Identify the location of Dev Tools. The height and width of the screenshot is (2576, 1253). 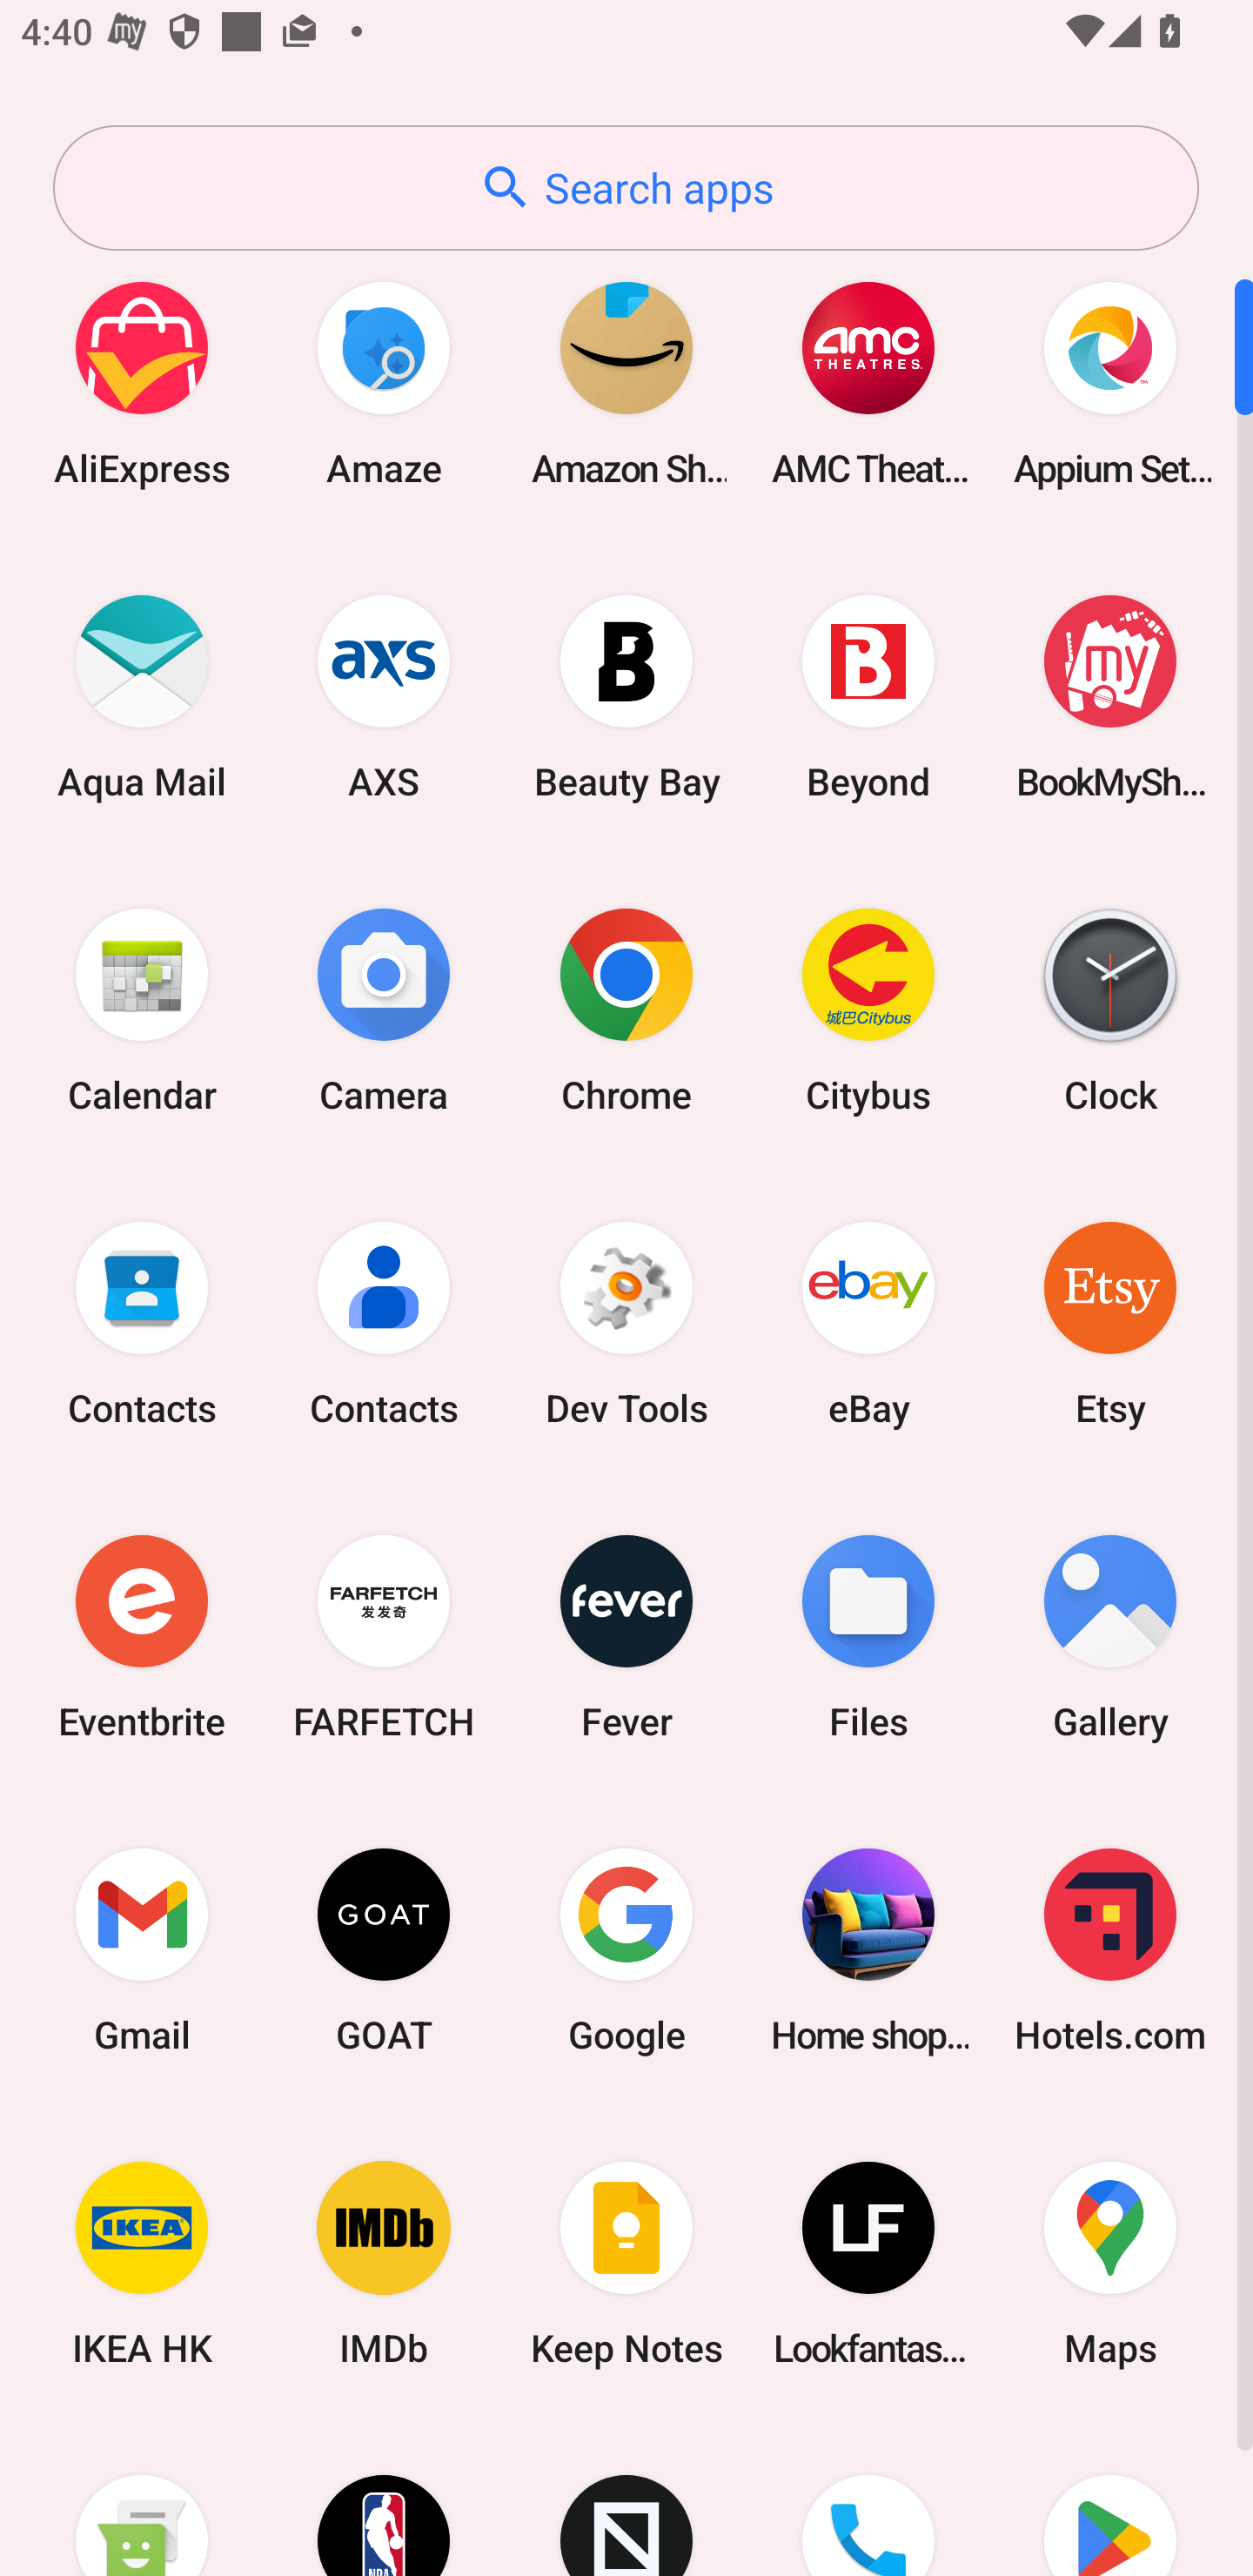
(626, 1323).